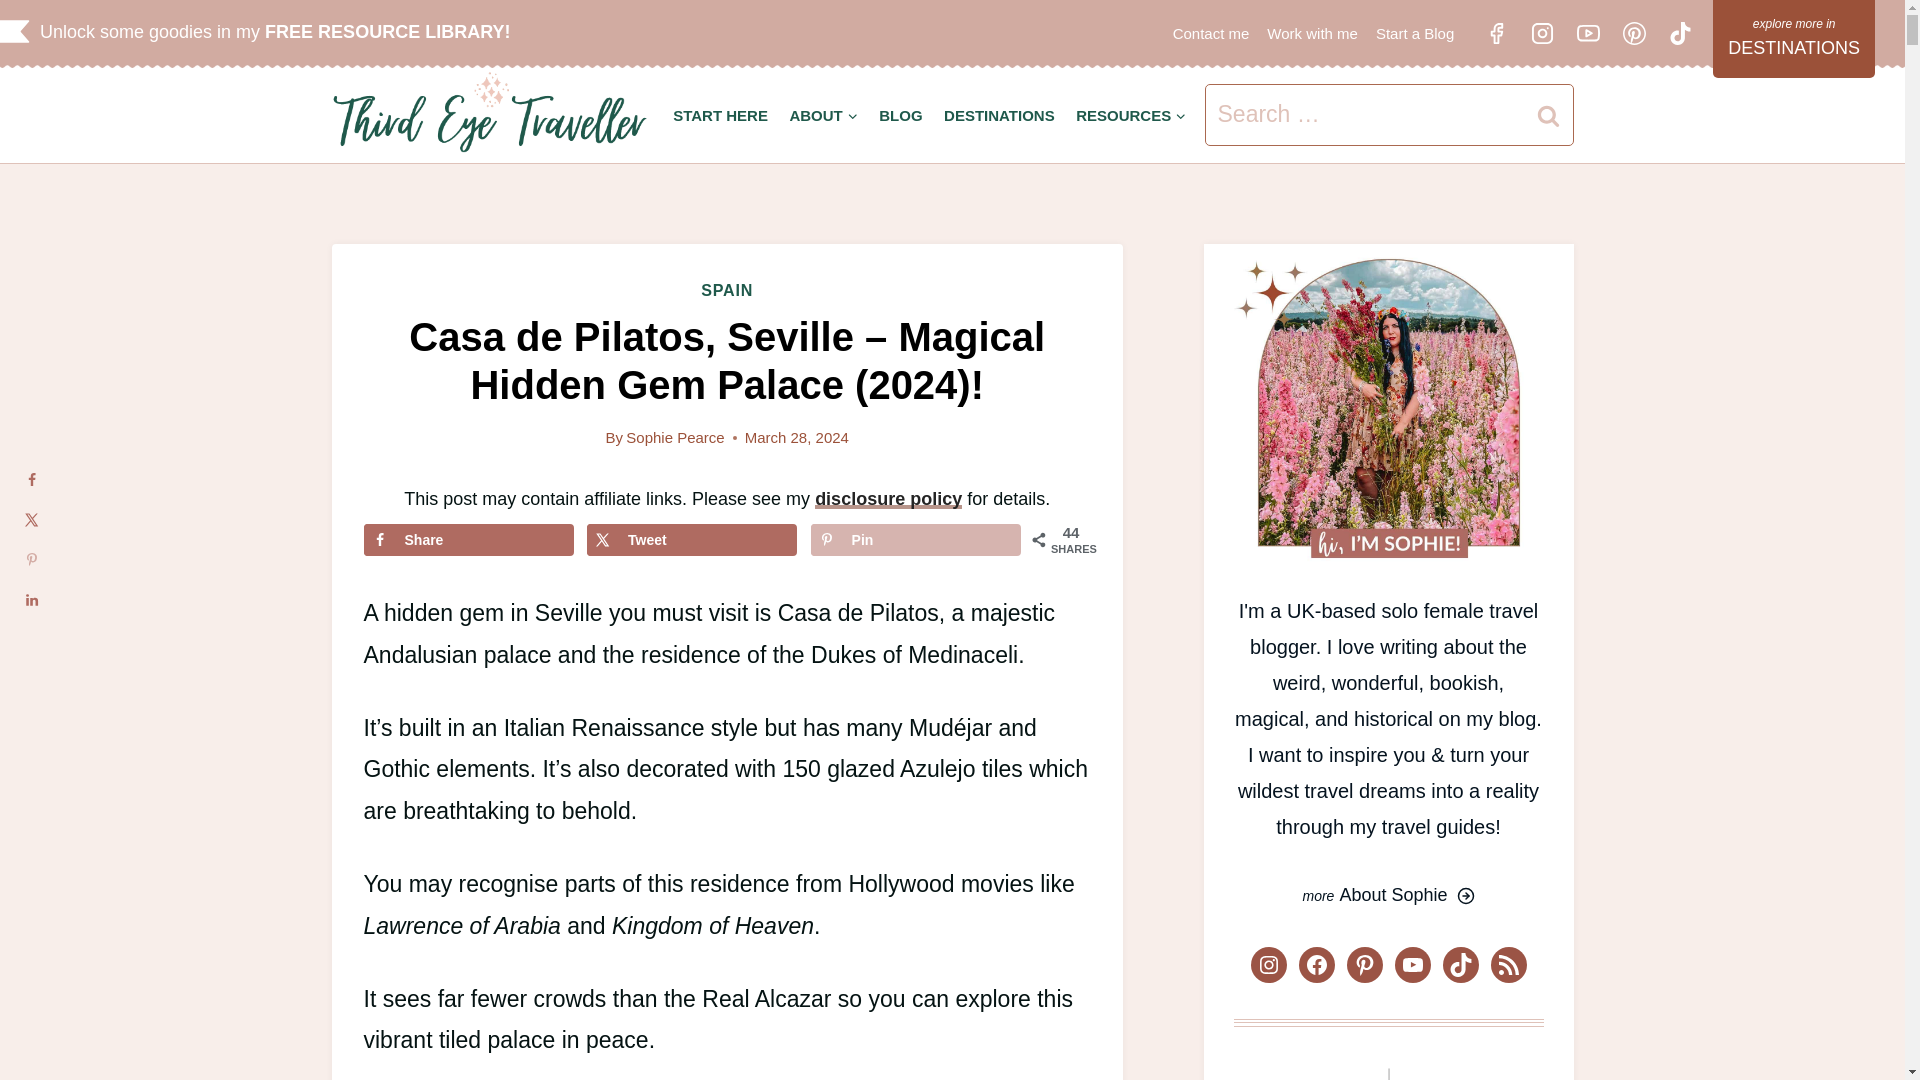 The width and height of the screenshot is (1920, 1080). I want to click on SPAIN, so click(726, 290).